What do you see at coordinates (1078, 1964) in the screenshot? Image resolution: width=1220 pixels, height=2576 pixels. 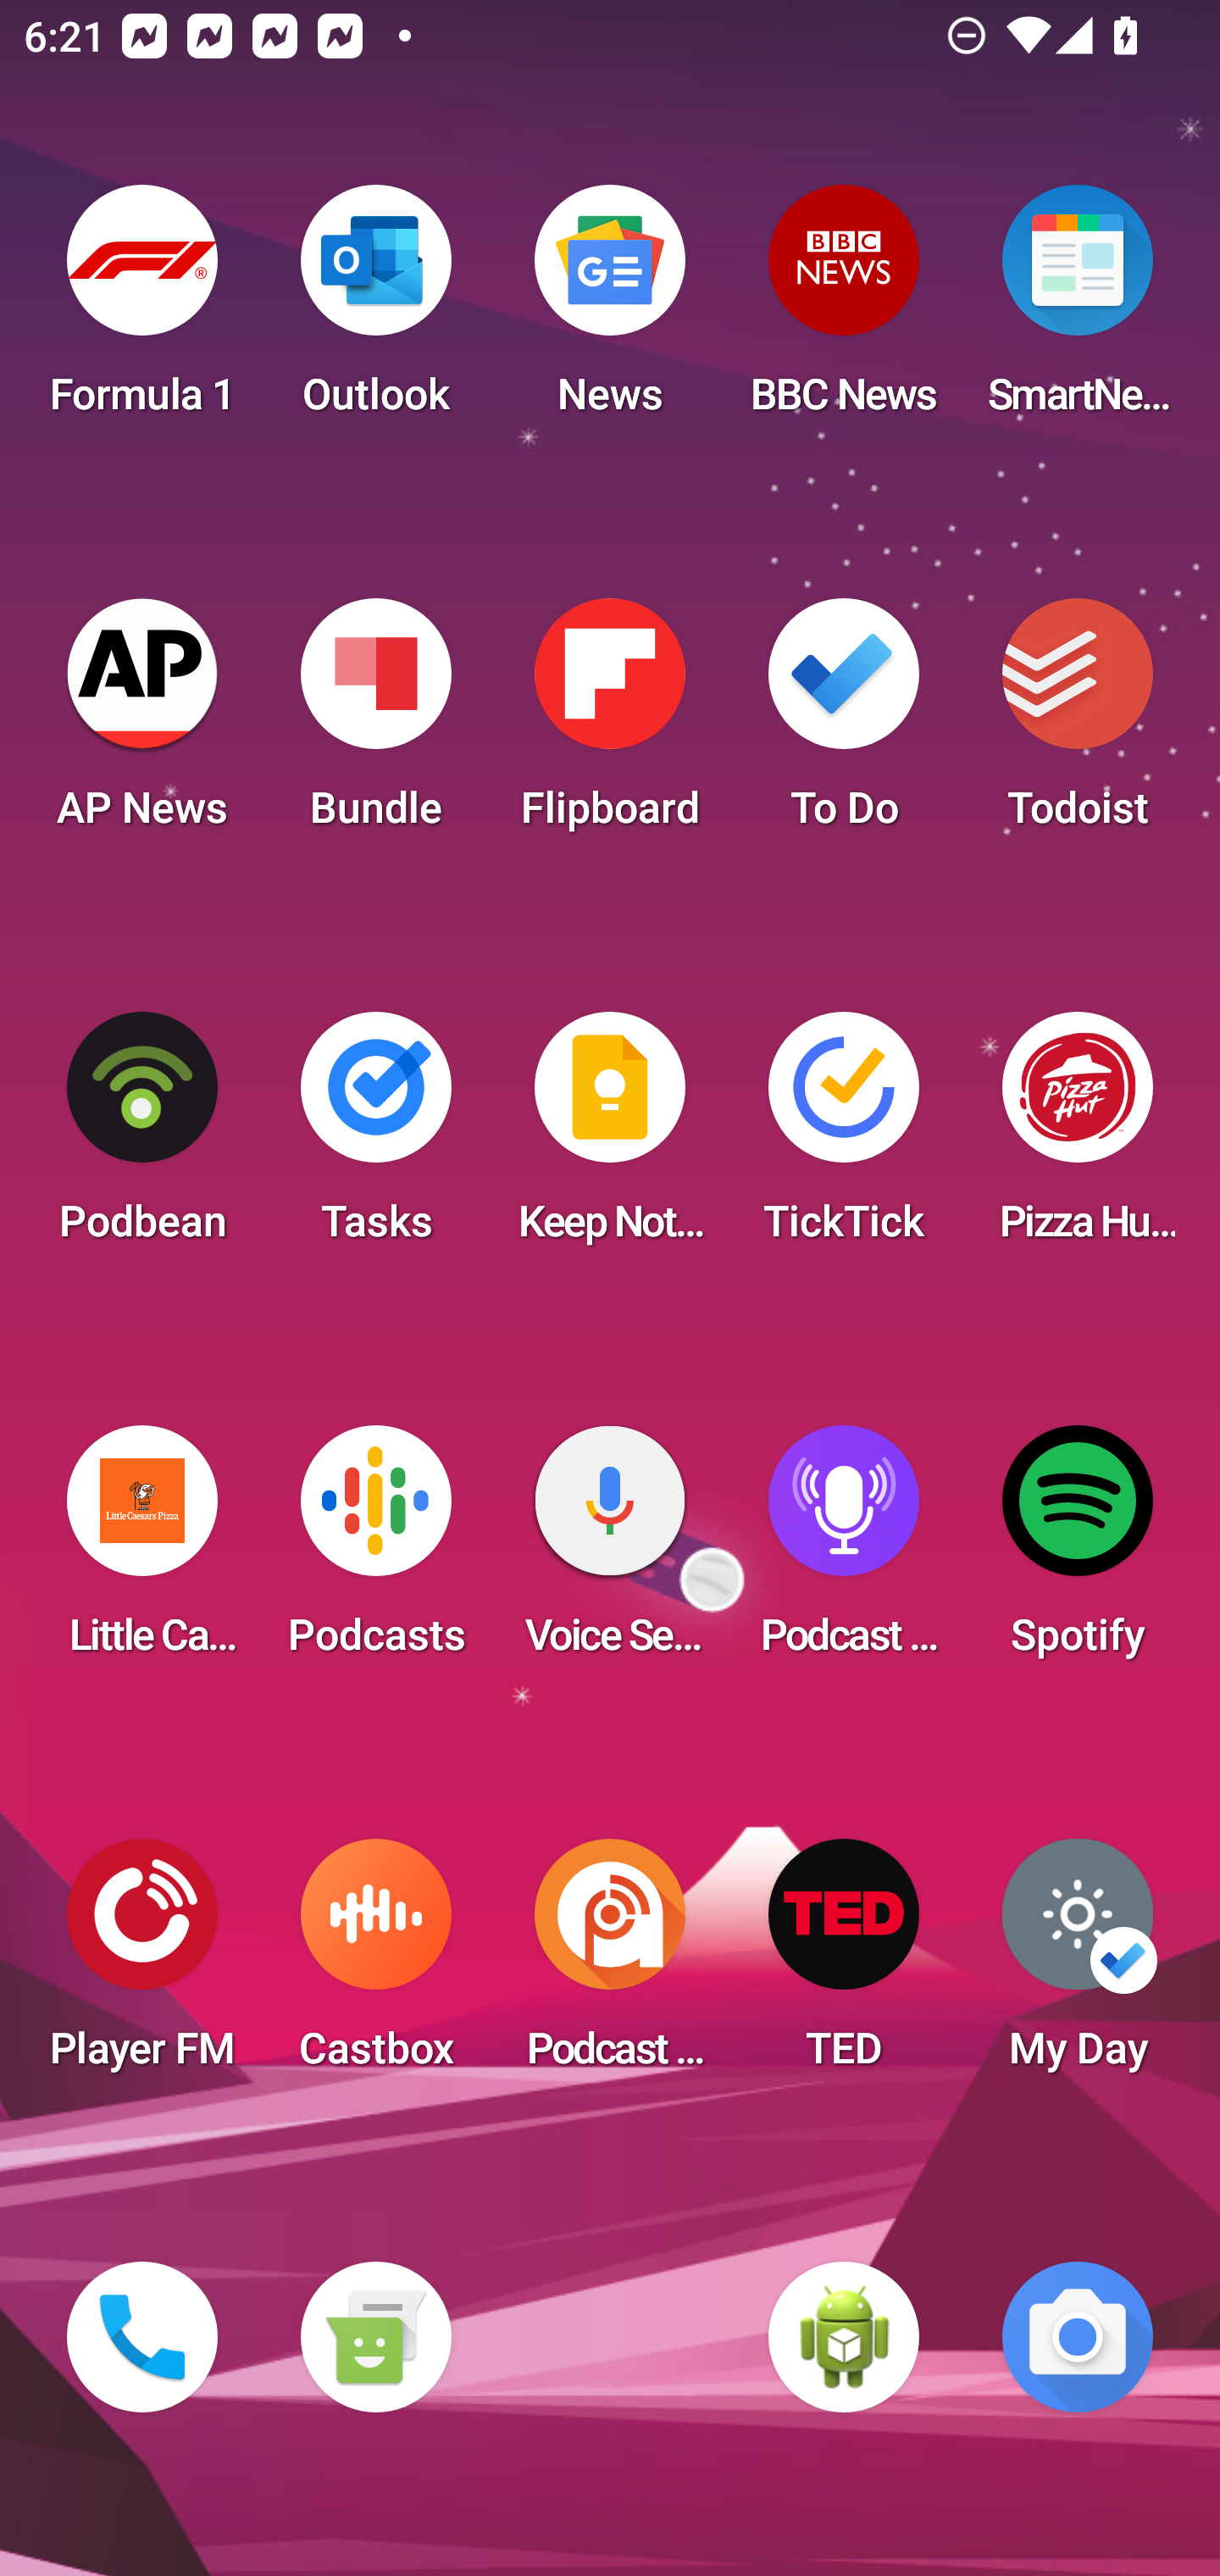 I see `My Day` at bounding box center [1078, 1964].